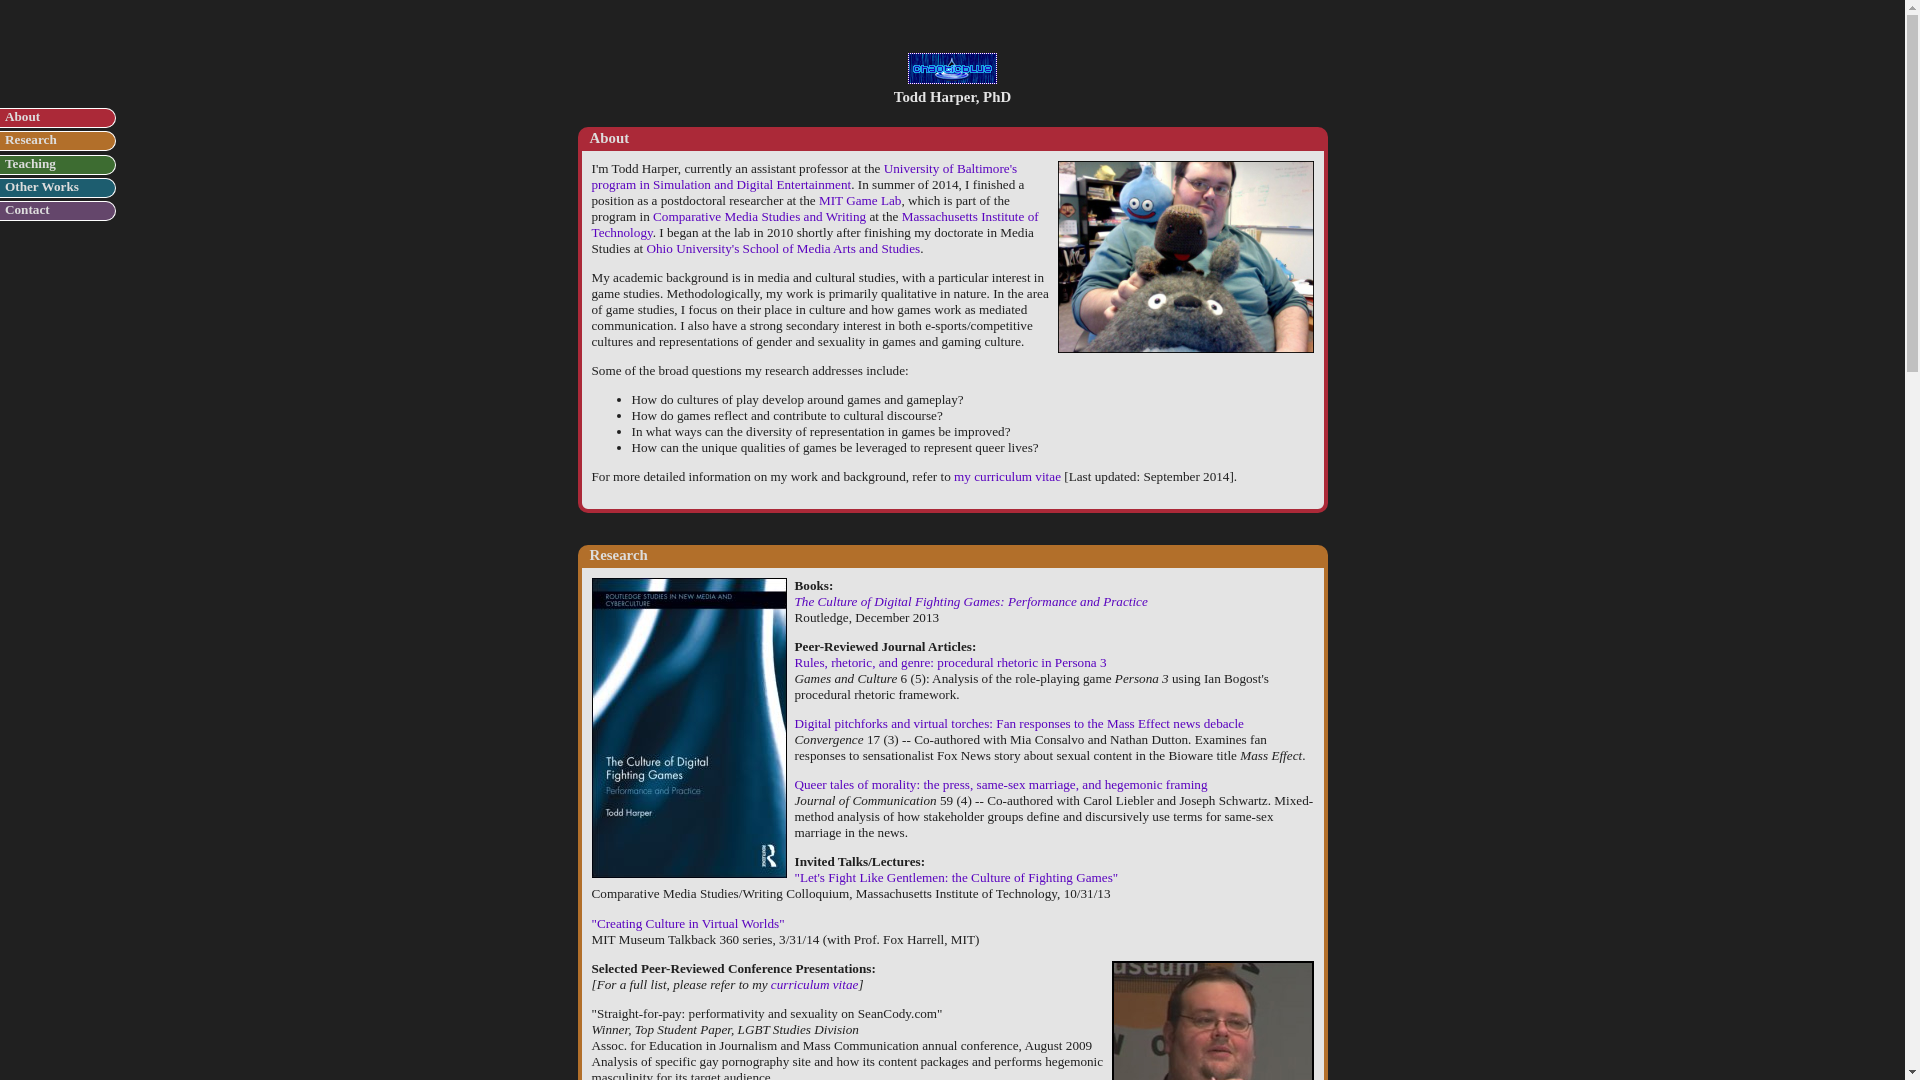 The image size is (1920, 1080). I want to click on "Creating Culture in Virtual Worlds", so click(688, 922).